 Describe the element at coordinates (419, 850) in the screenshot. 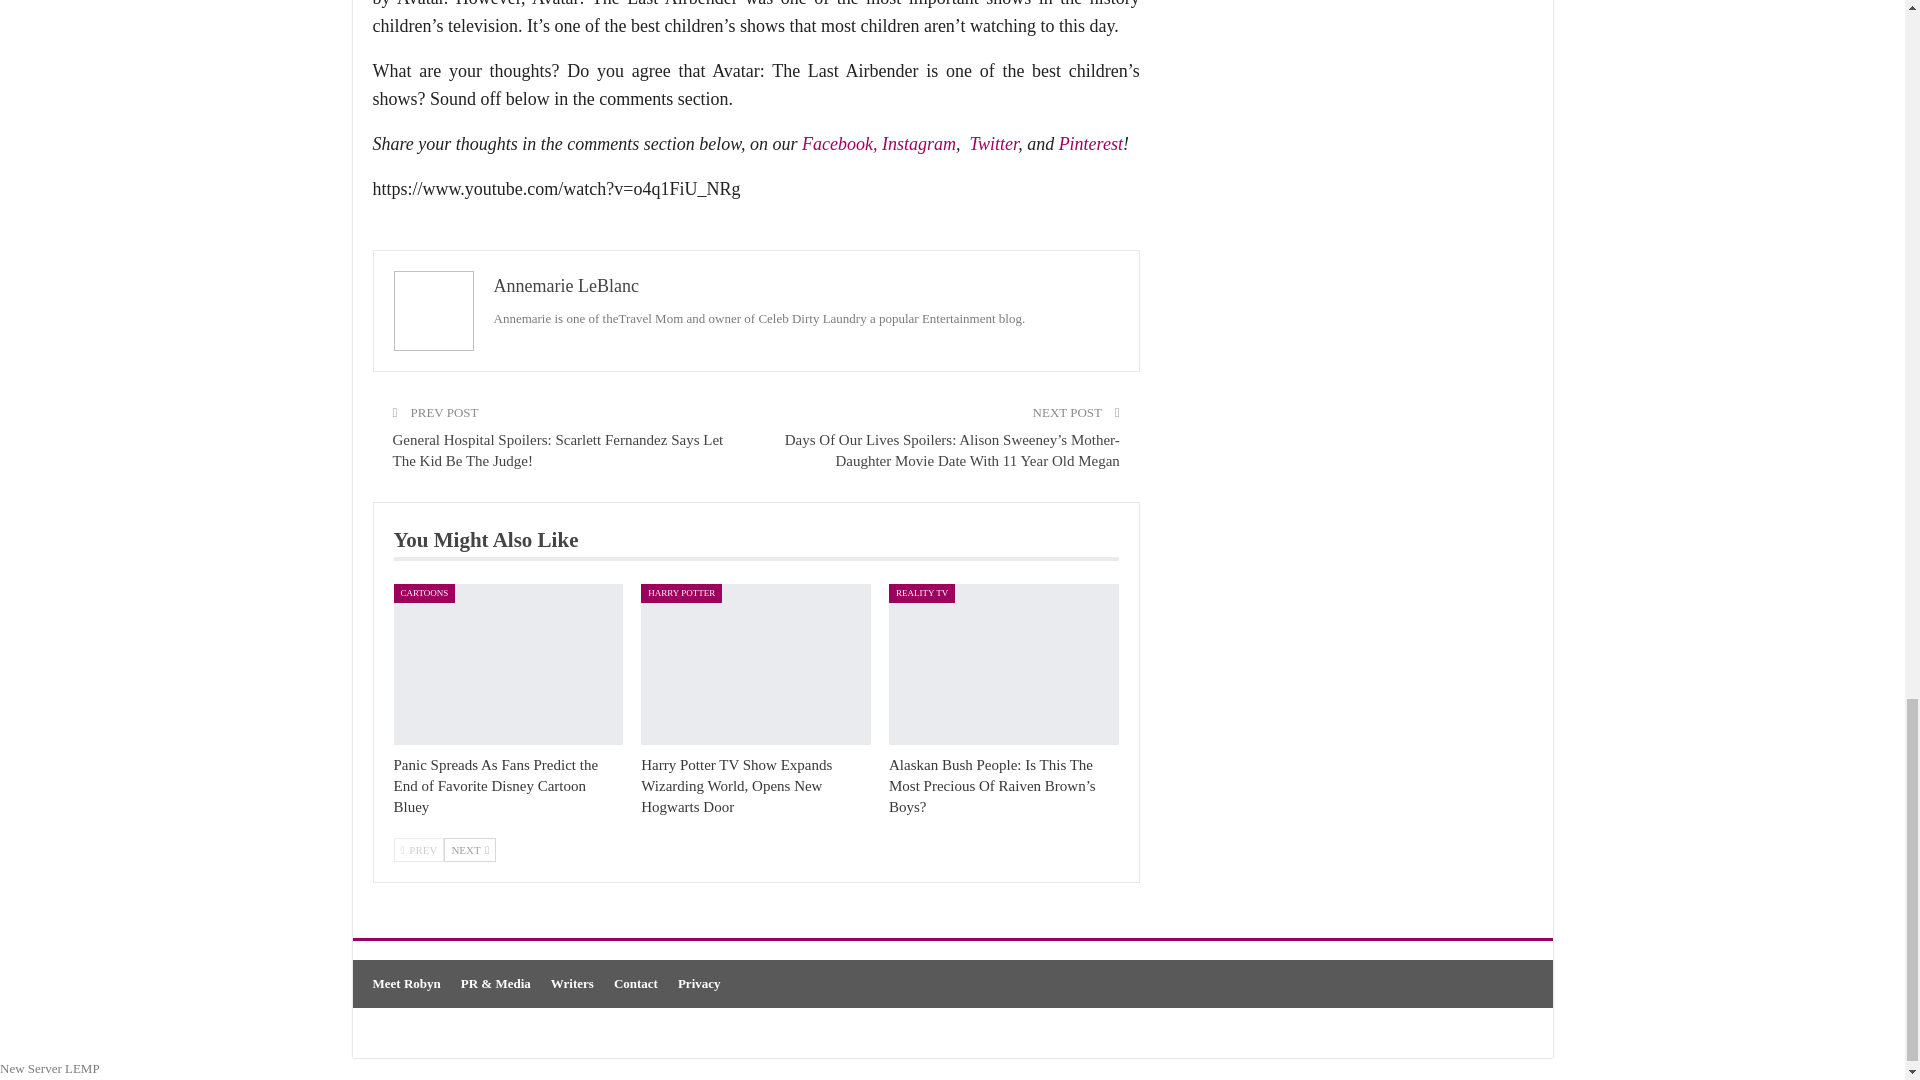

I see `Previous` at that location.